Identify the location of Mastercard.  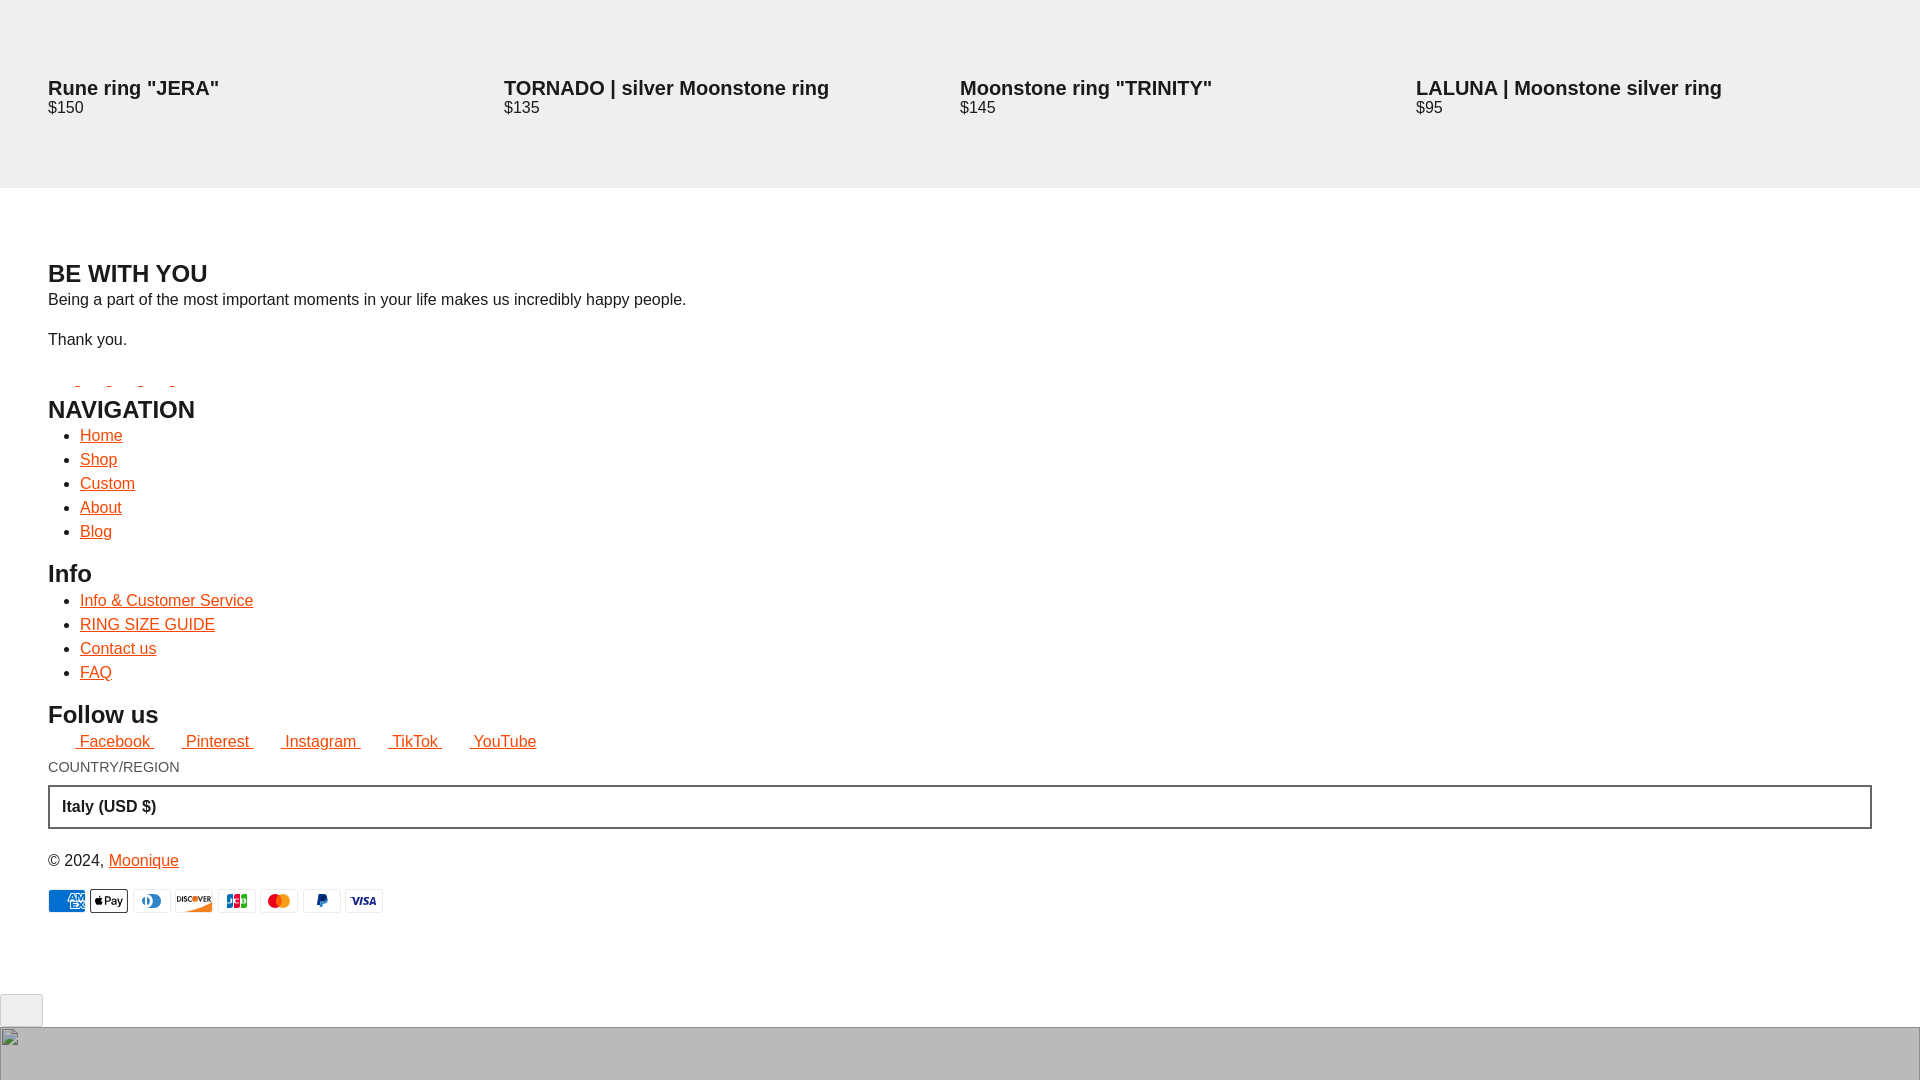
(278, 900).